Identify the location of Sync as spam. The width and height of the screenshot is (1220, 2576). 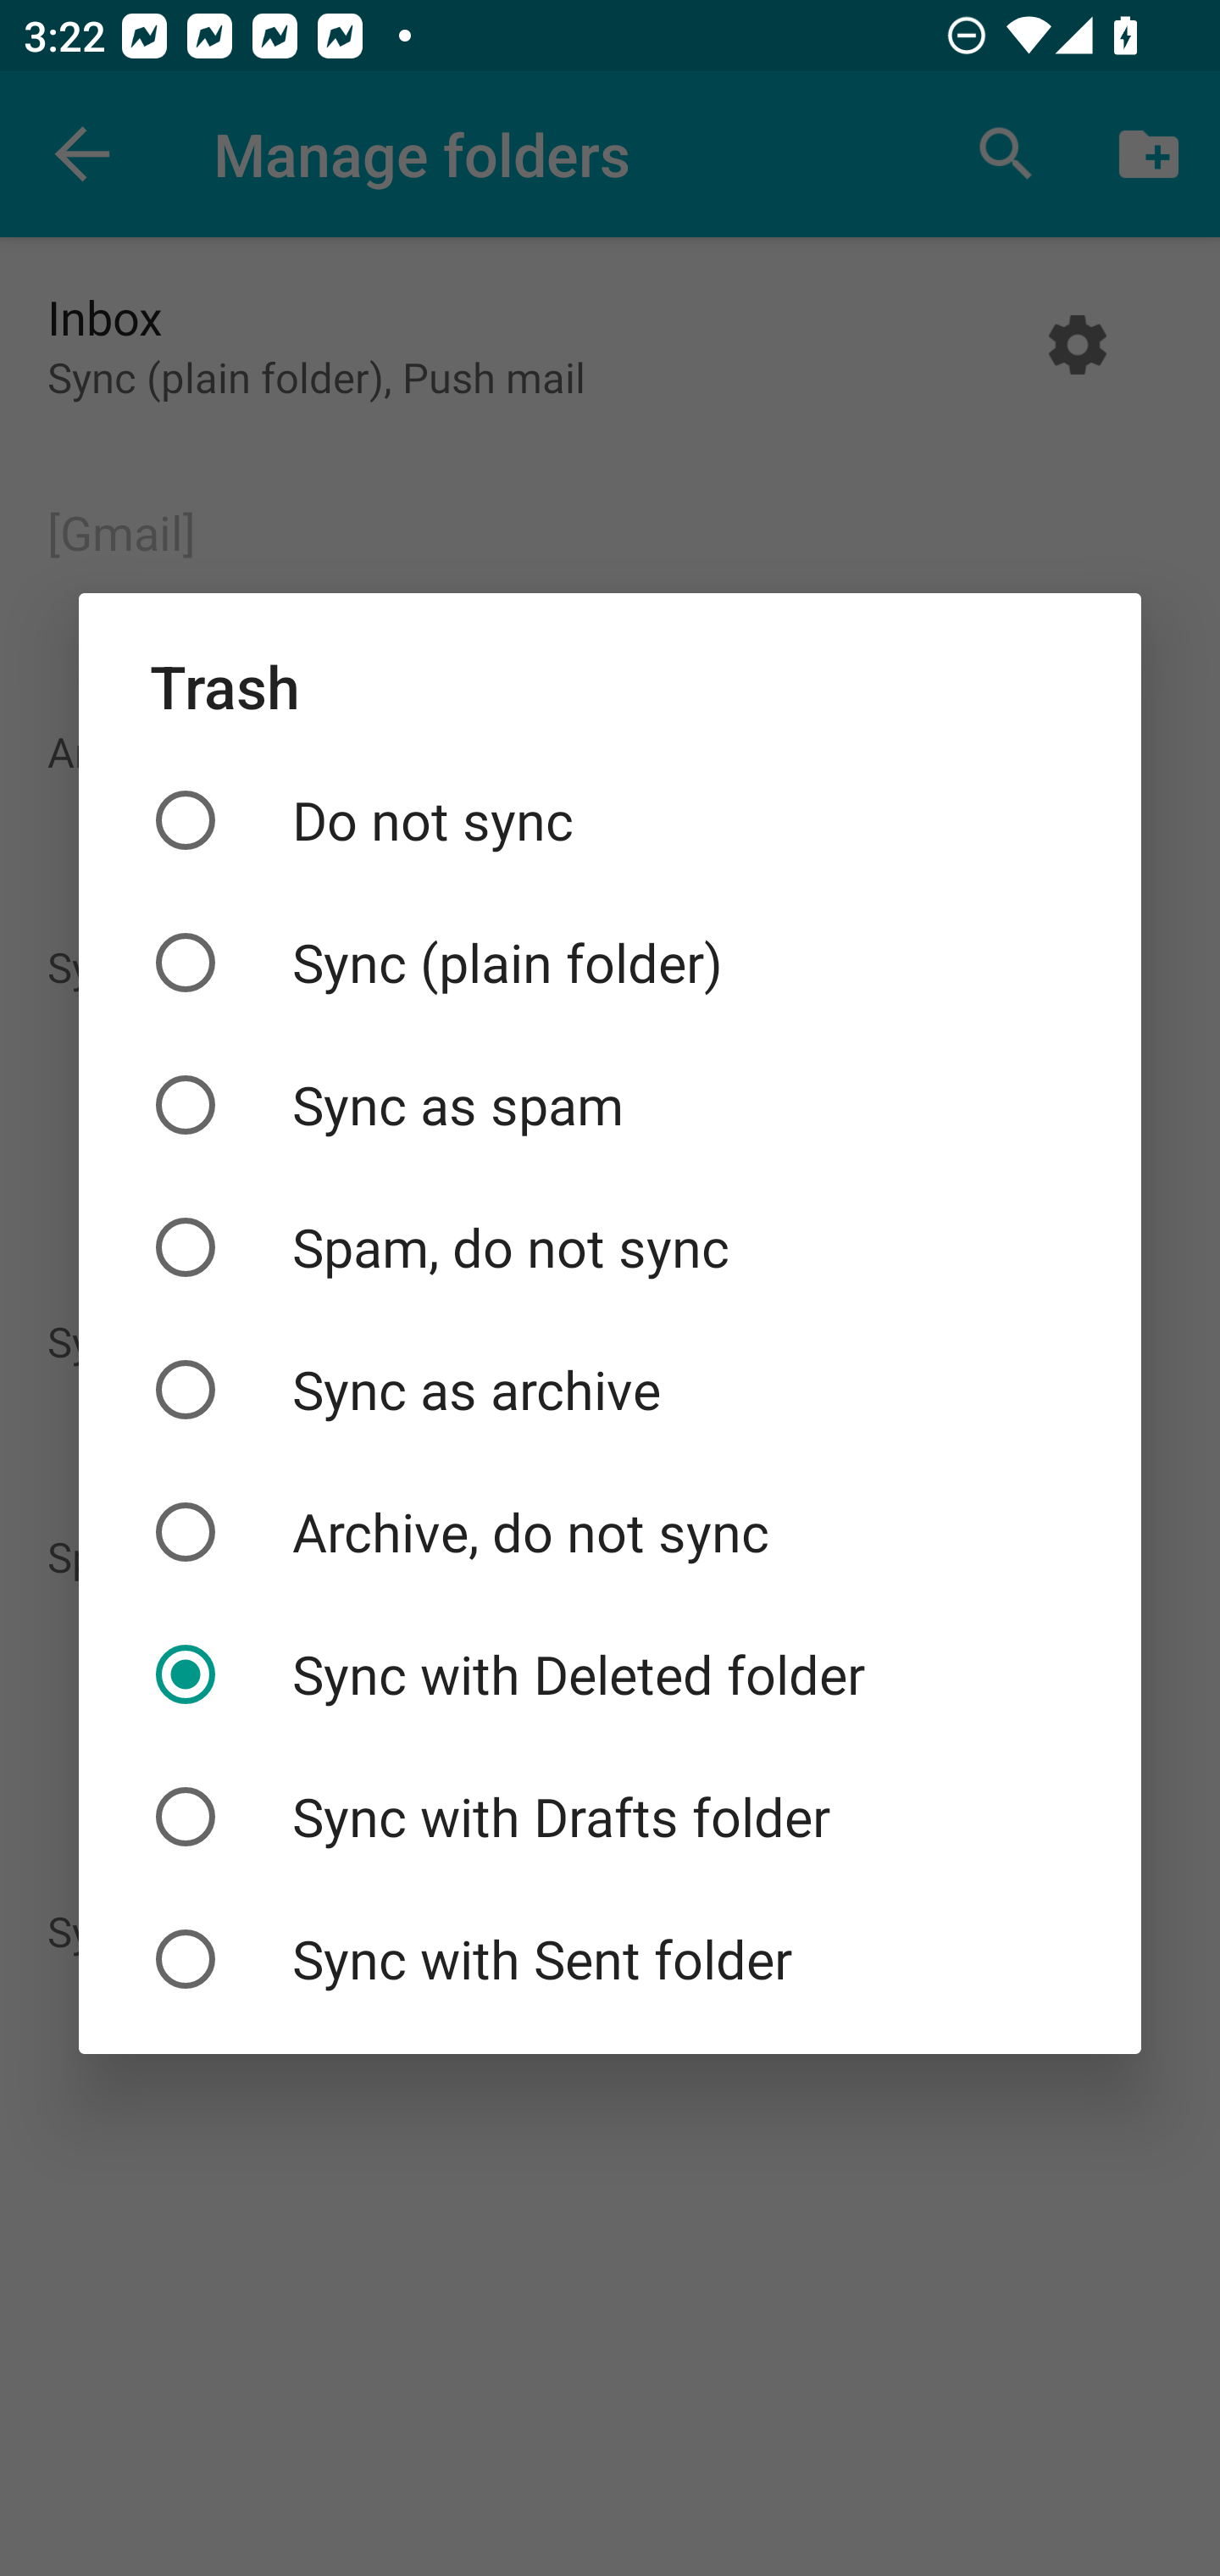
(610, 1105).